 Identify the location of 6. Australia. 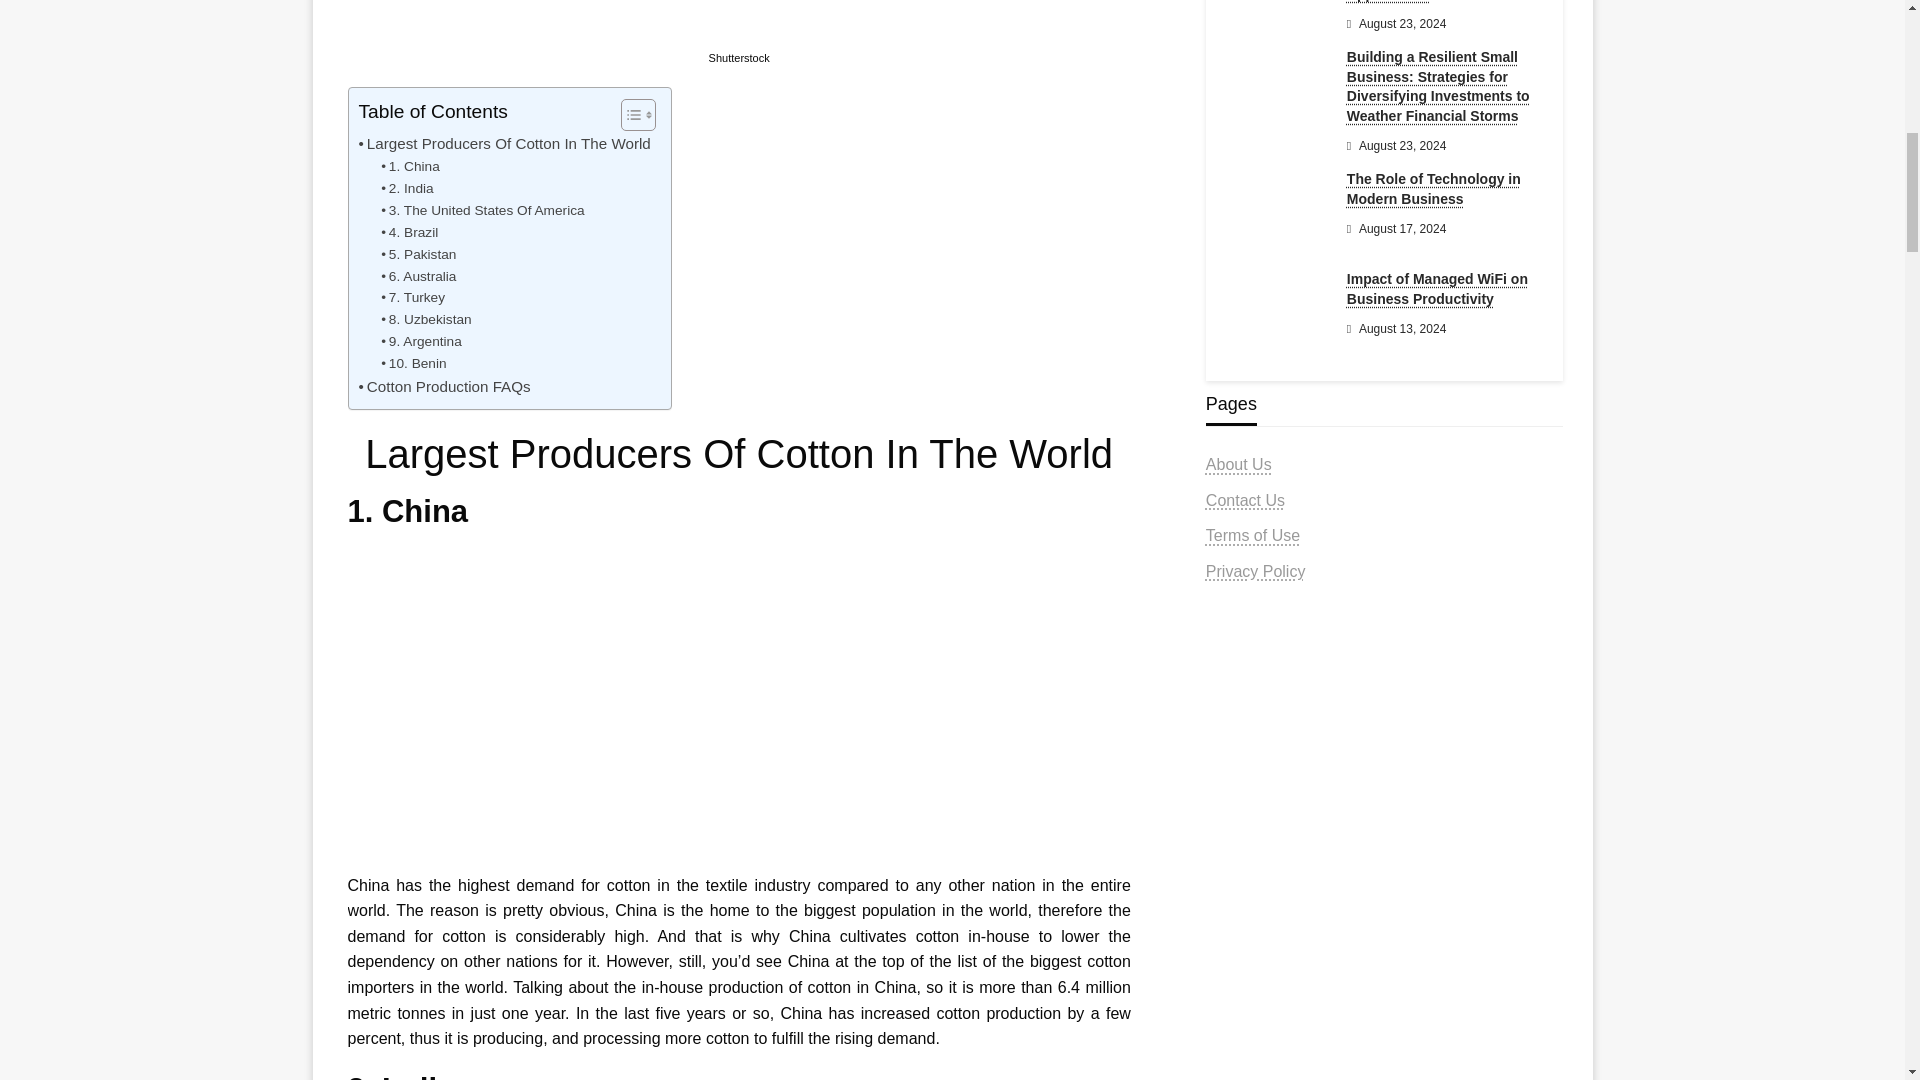
(418, 276).